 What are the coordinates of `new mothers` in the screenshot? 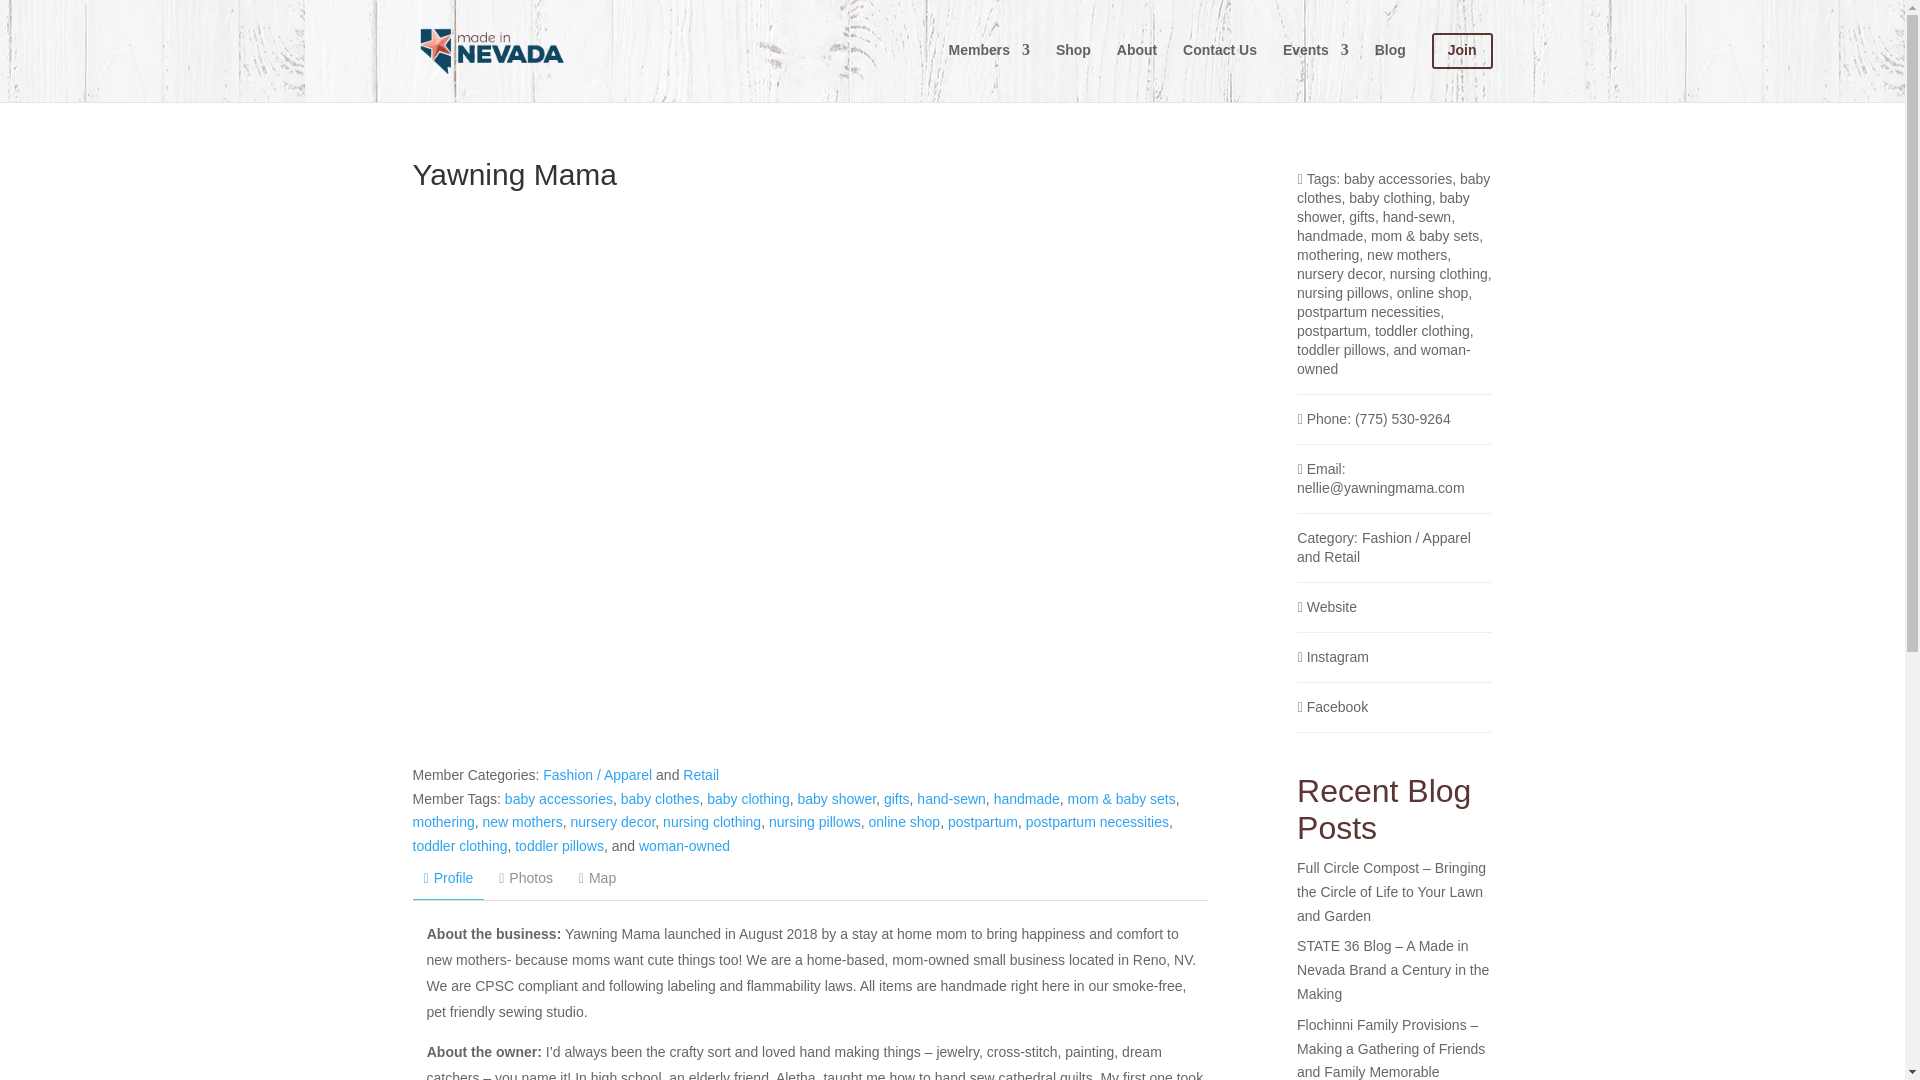 It's located at (522, 822).